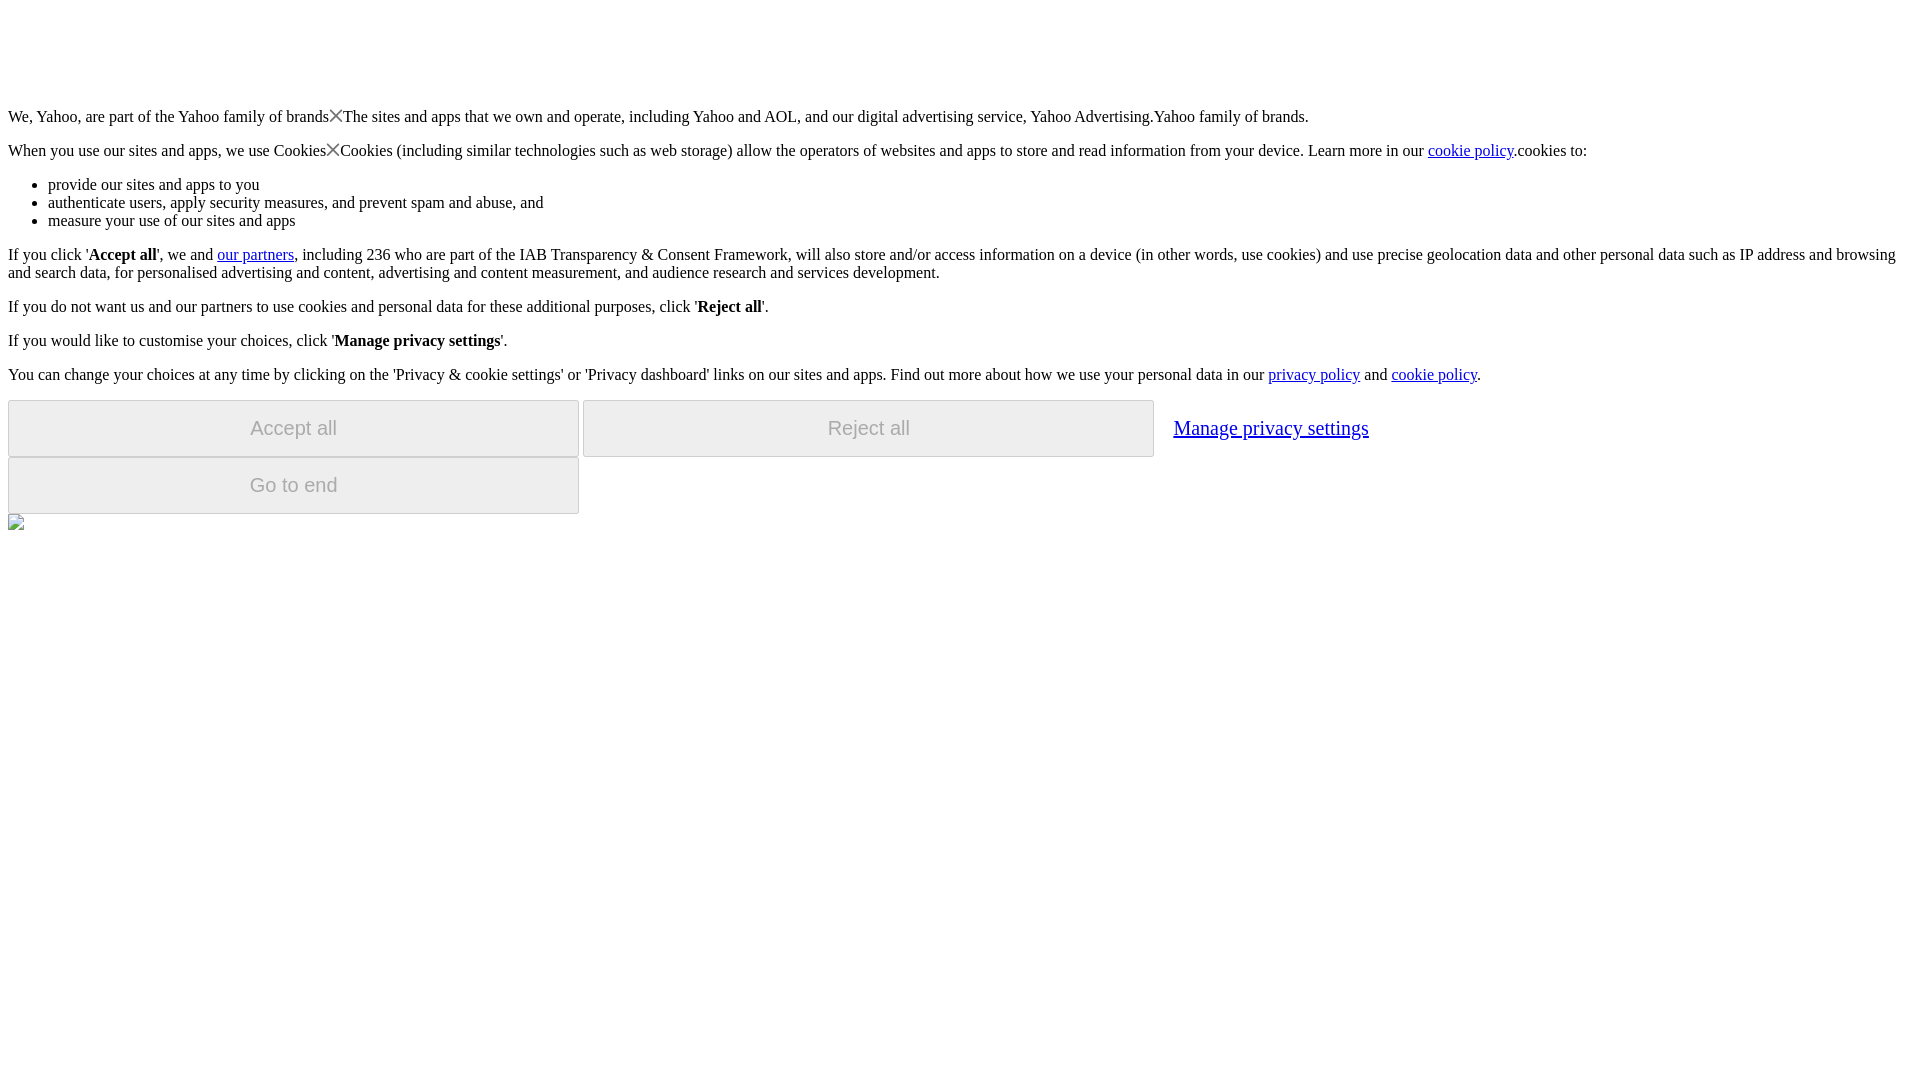 The image size is (1920, 1080). What do you see at coordinates (293, 428) in the screenshot?
I see `Accept all` at bounding box center [293, 428].